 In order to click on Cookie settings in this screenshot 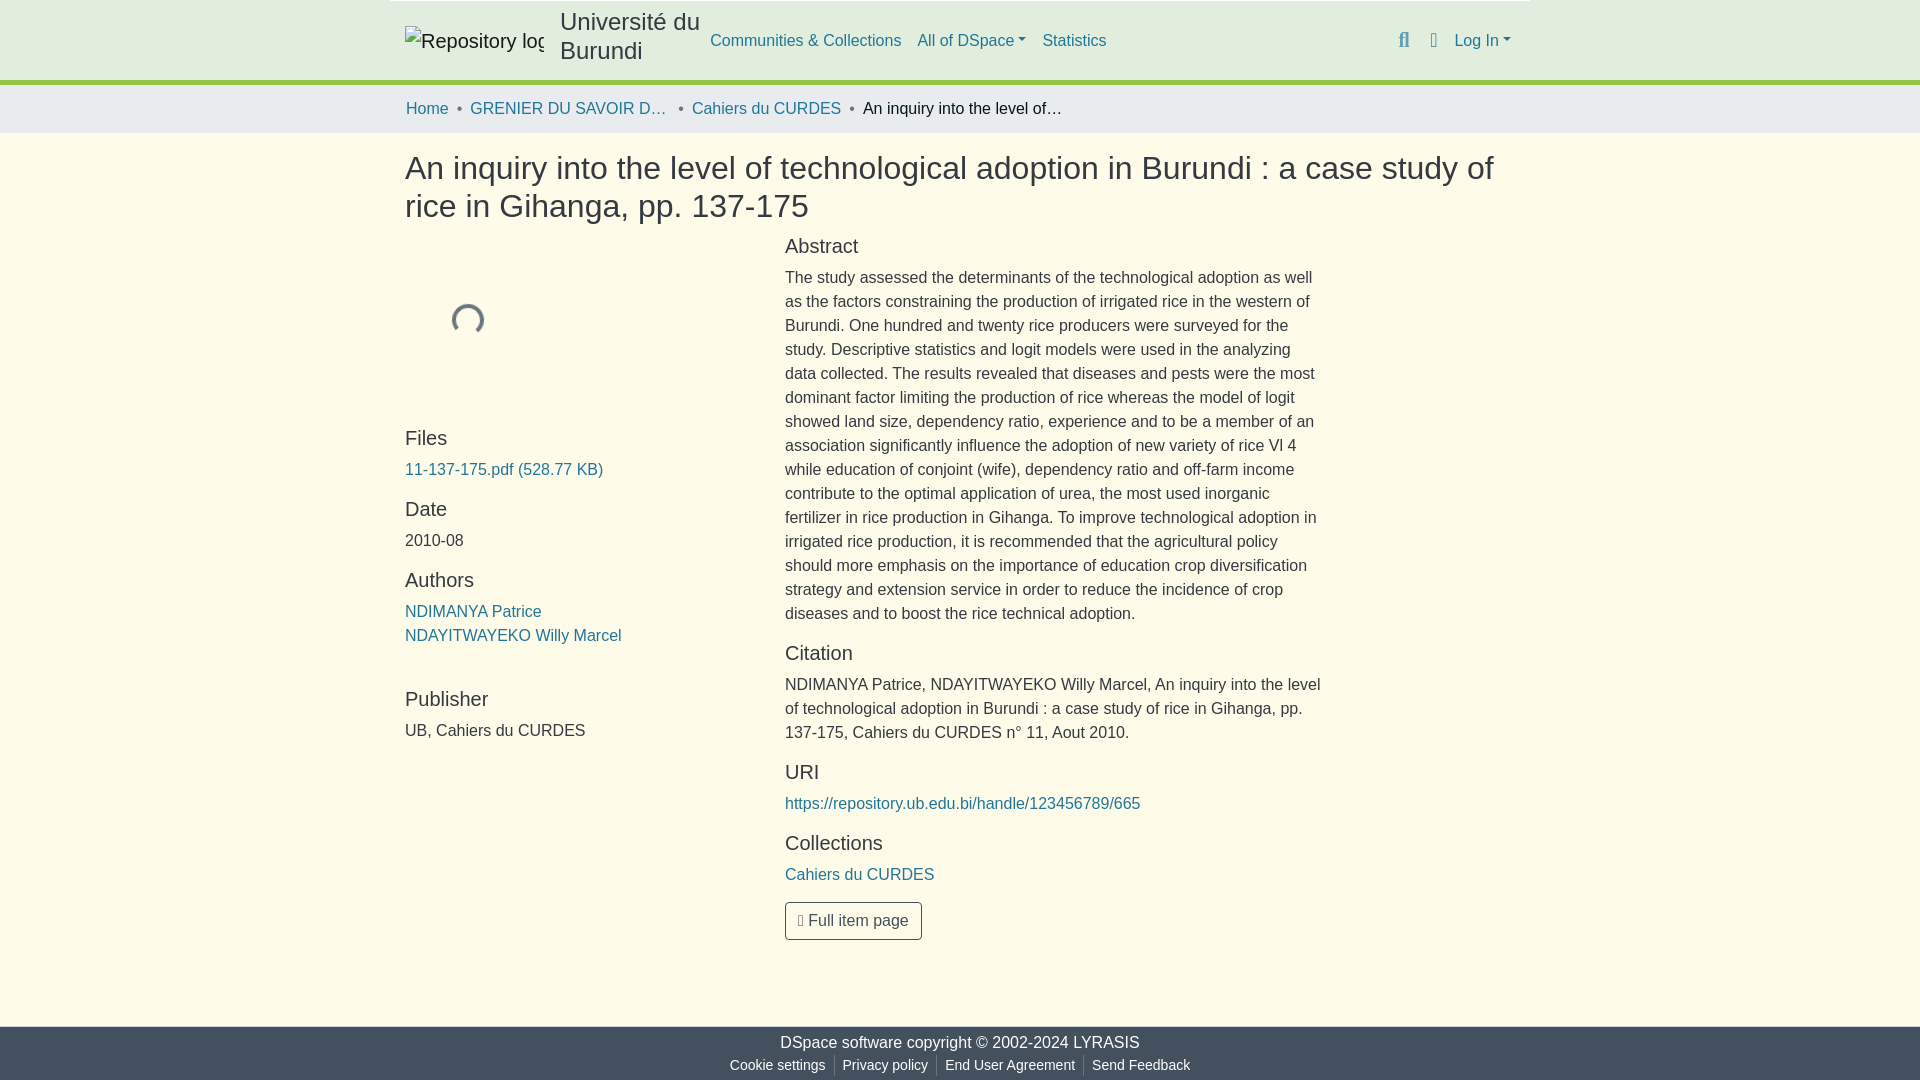, I will do `click(777, 1065)`.